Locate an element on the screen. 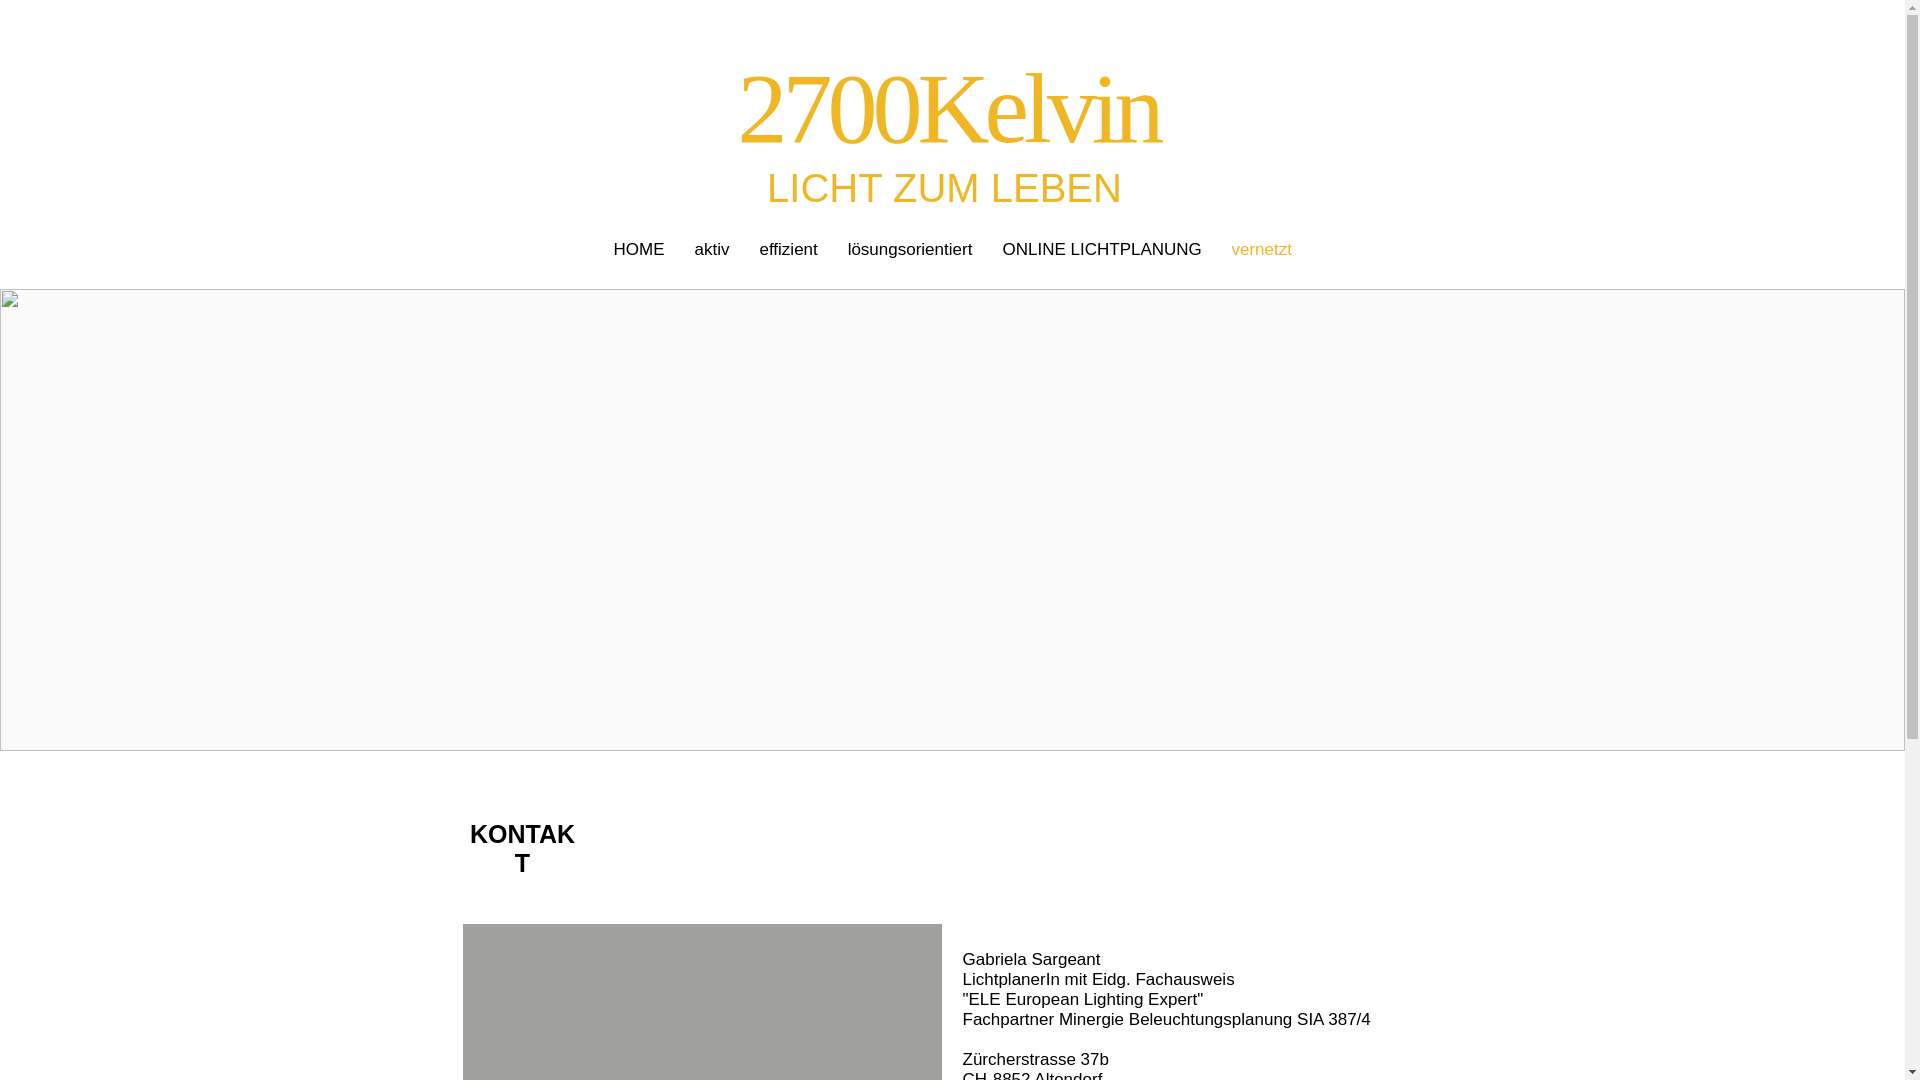  vernetzt is located at coordinates (1261, 250).